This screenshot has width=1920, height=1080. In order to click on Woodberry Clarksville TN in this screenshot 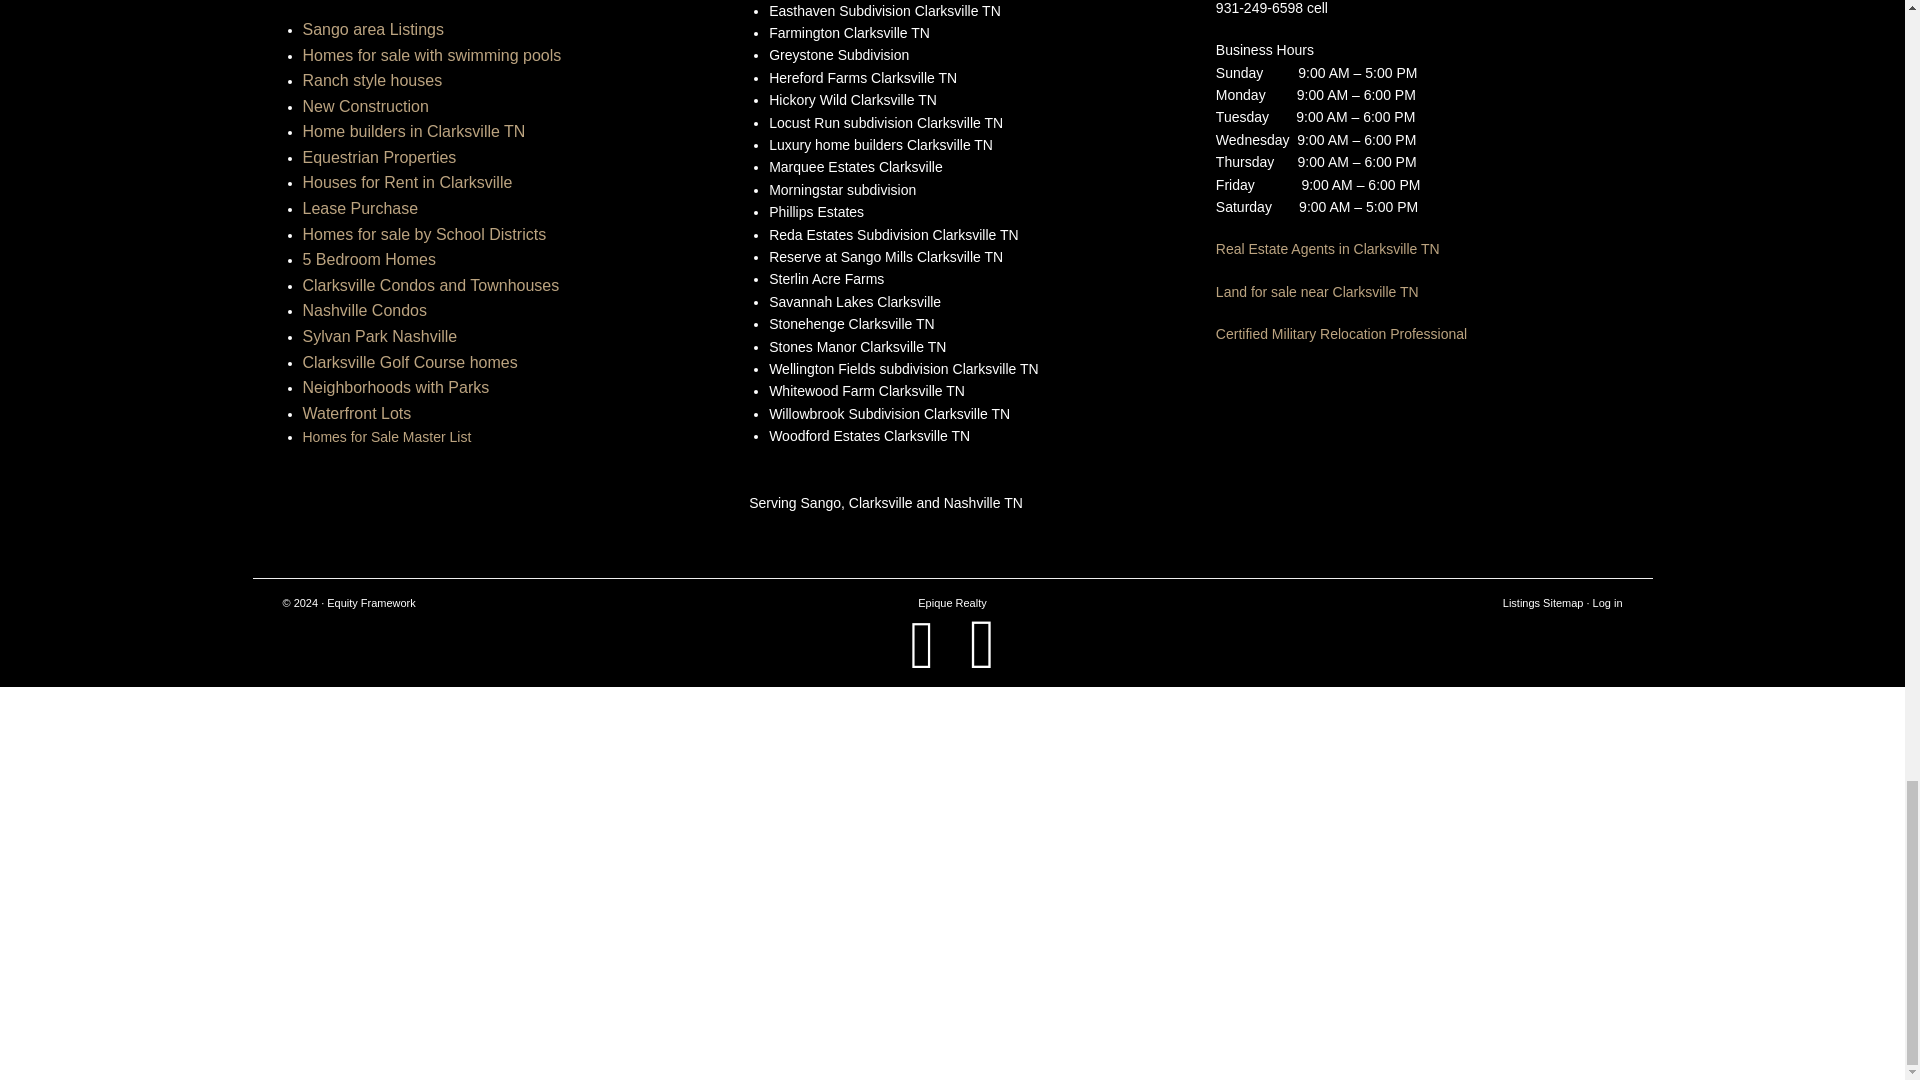, I will do `click(460, 939)`.